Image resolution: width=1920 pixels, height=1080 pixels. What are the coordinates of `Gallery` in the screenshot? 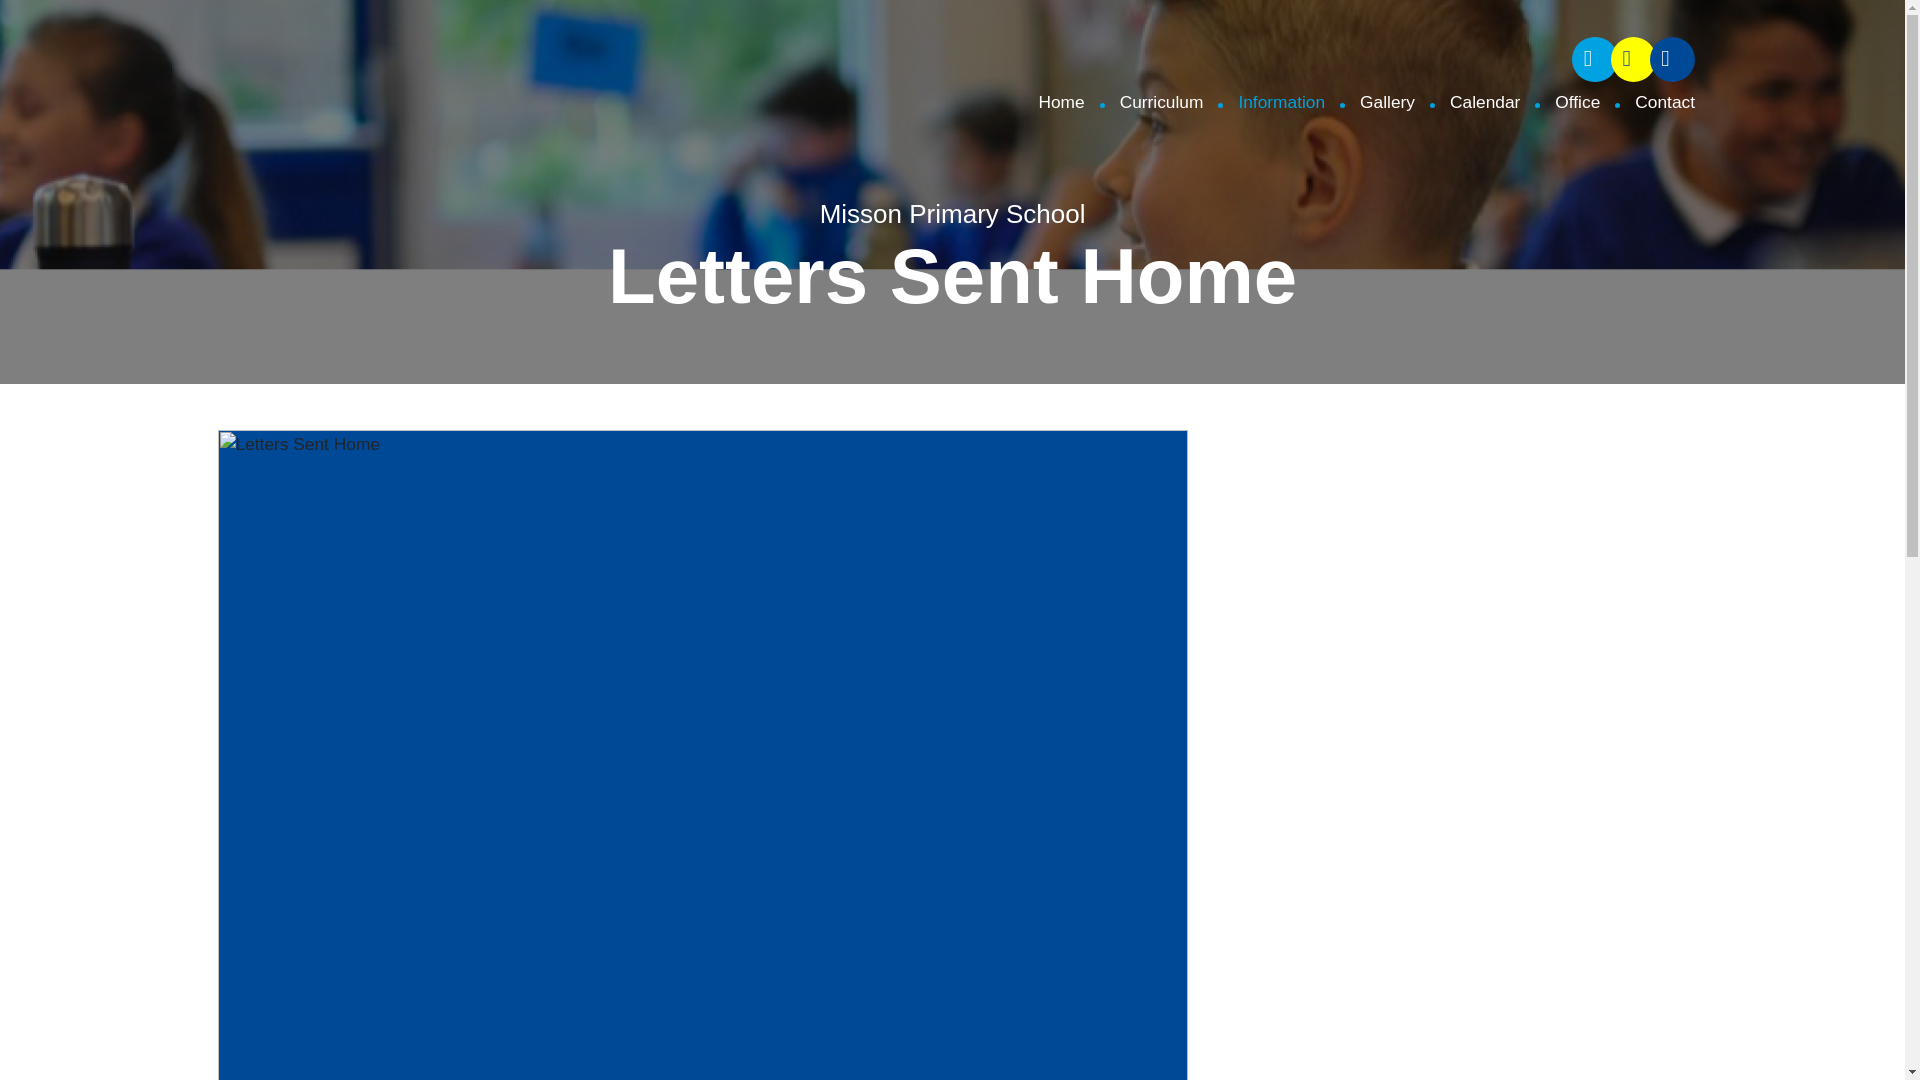 It's located at (1370, 102).